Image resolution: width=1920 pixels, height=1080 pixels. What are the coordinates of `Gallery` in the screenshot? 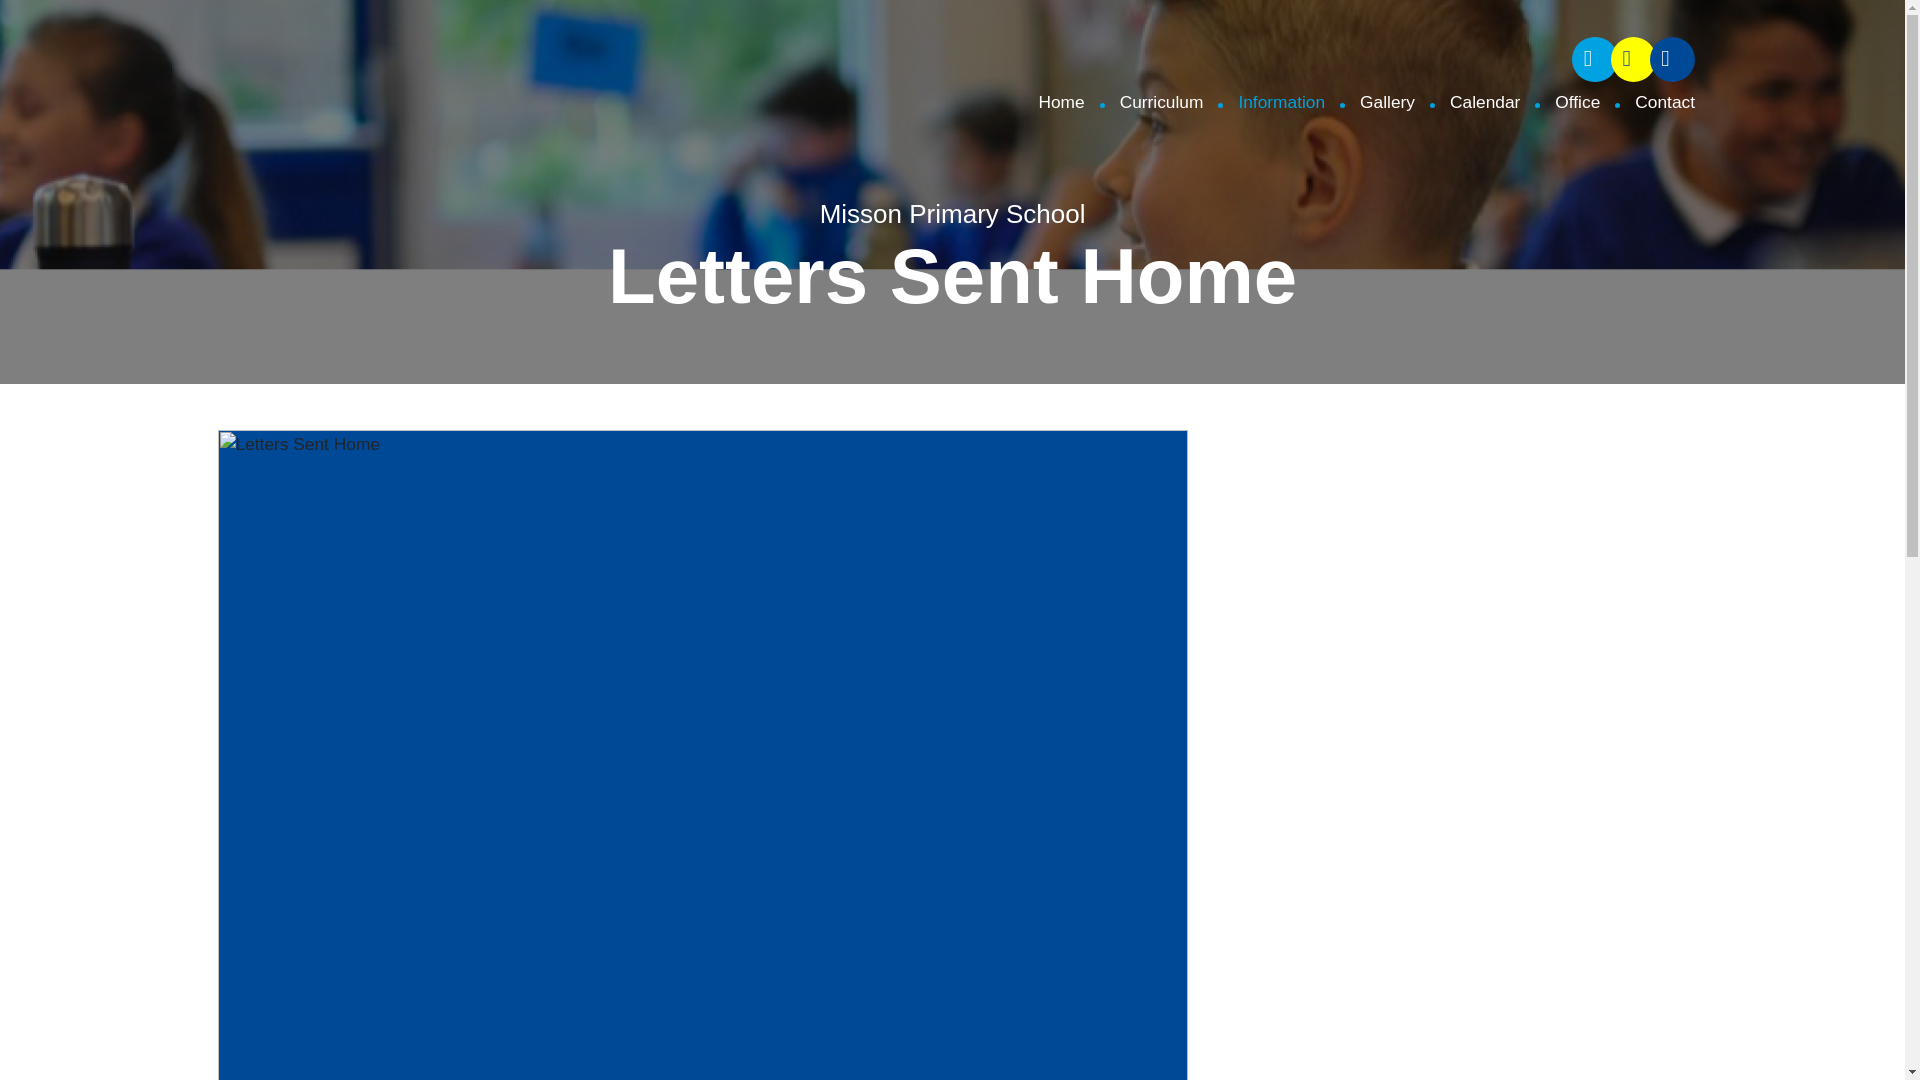 It's located at (1370, 102).